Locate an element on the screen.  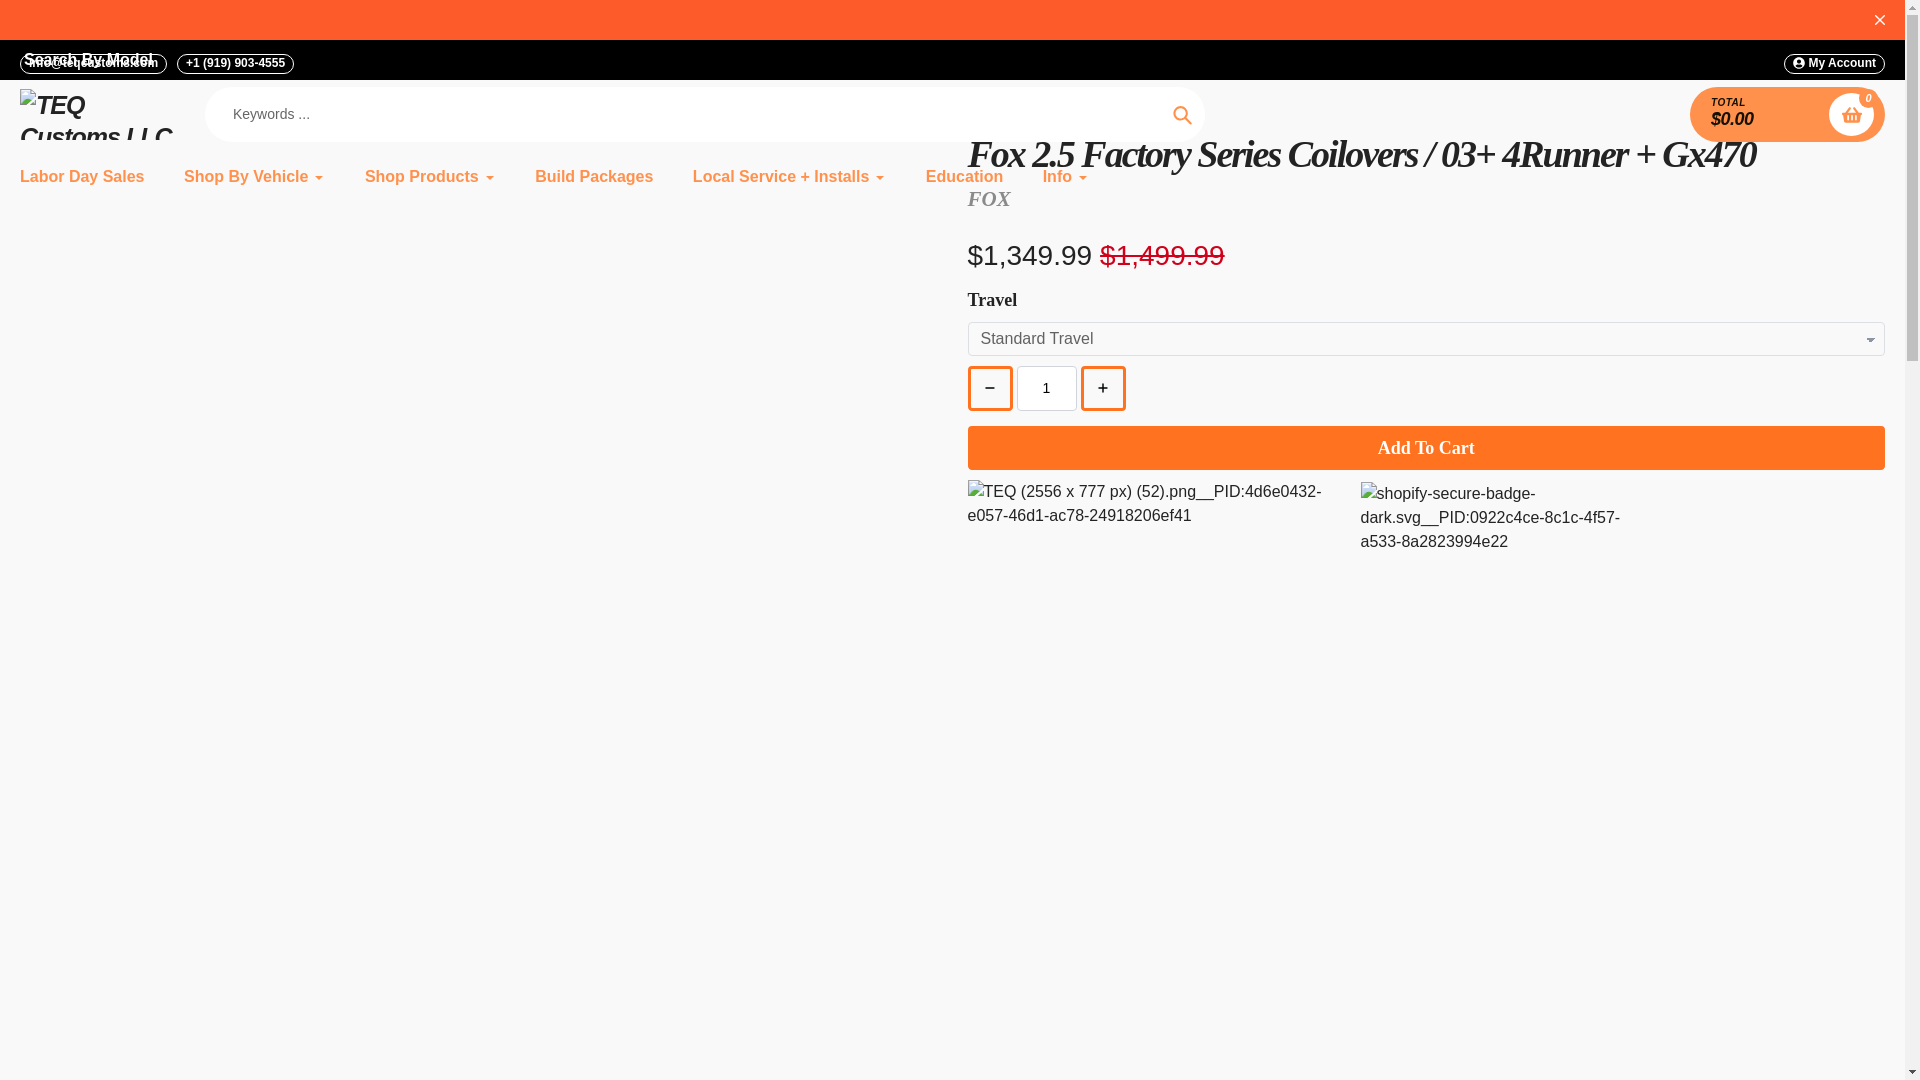
Labor Day Sales is located at coordinates (82, 177).